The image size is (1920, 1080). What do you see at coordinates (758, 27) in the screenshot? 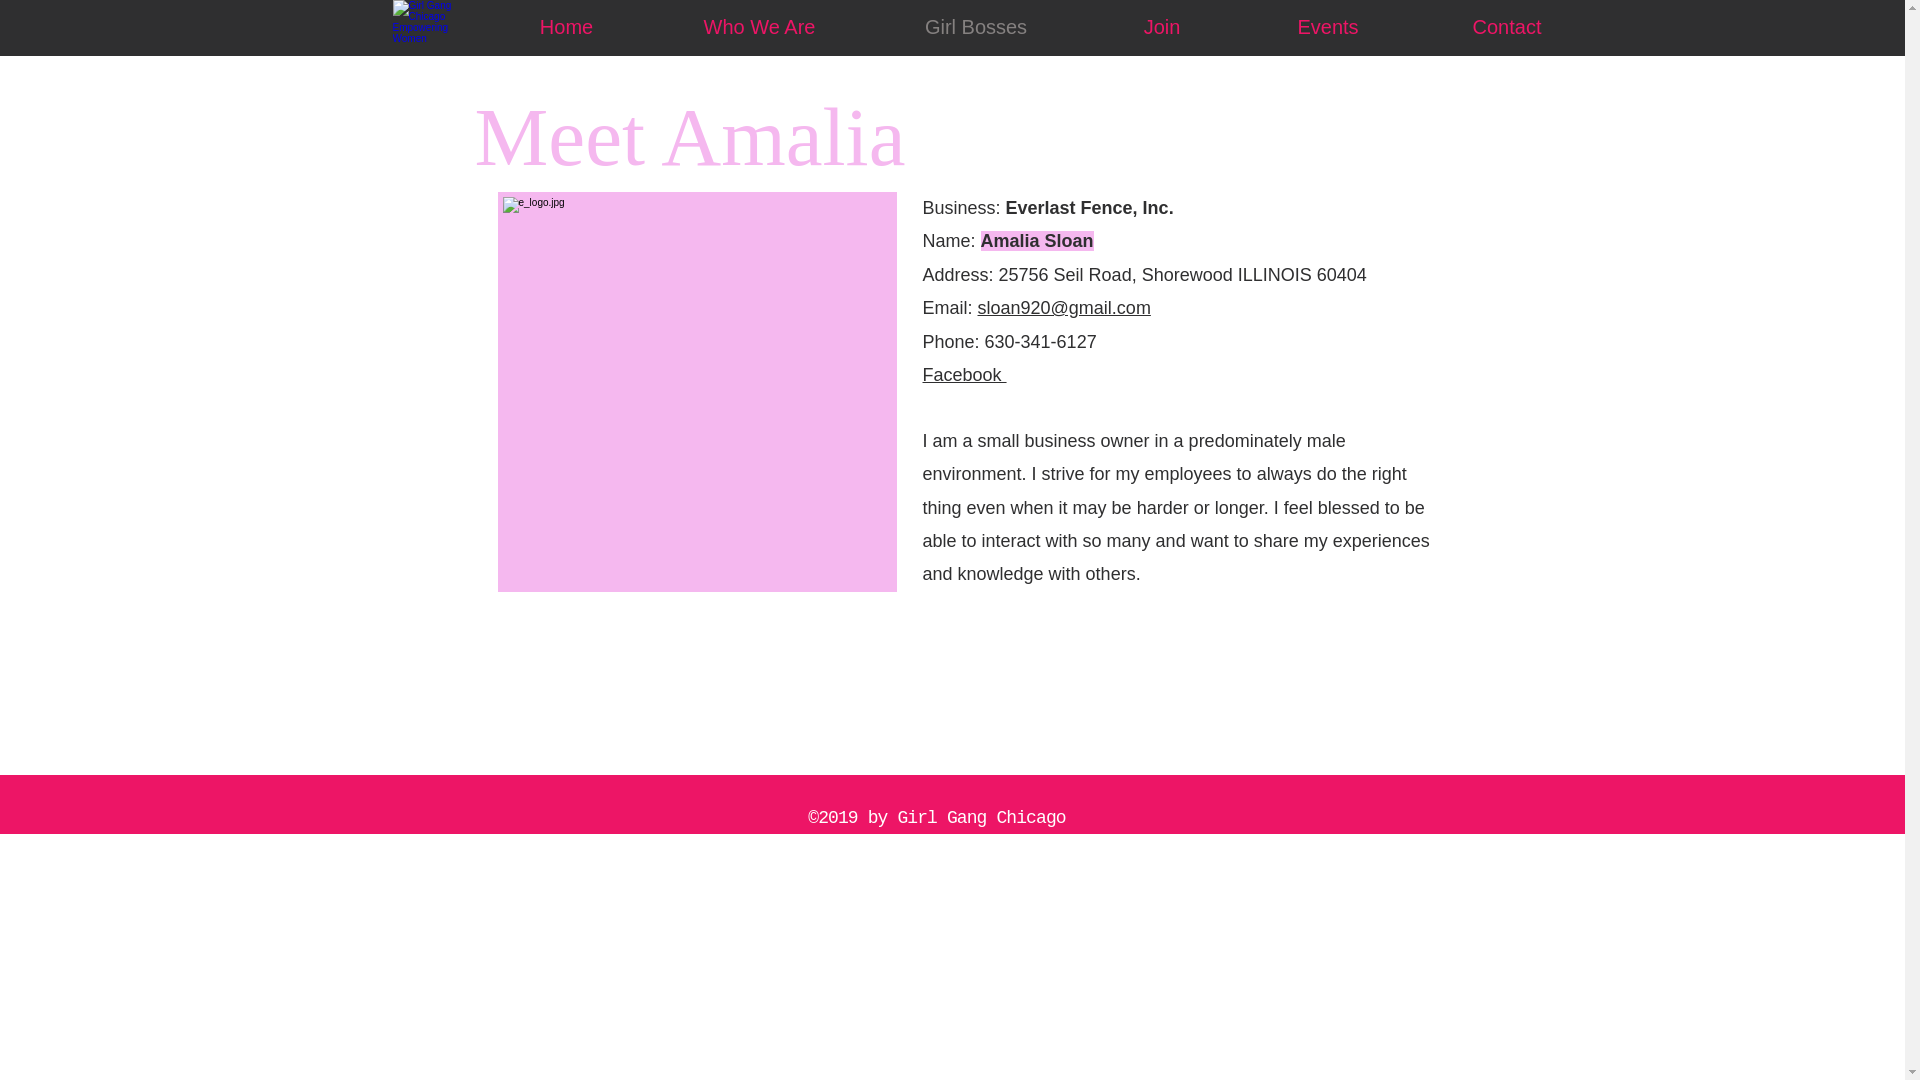
I see `Who We Are` at bounding box center [758, 27].